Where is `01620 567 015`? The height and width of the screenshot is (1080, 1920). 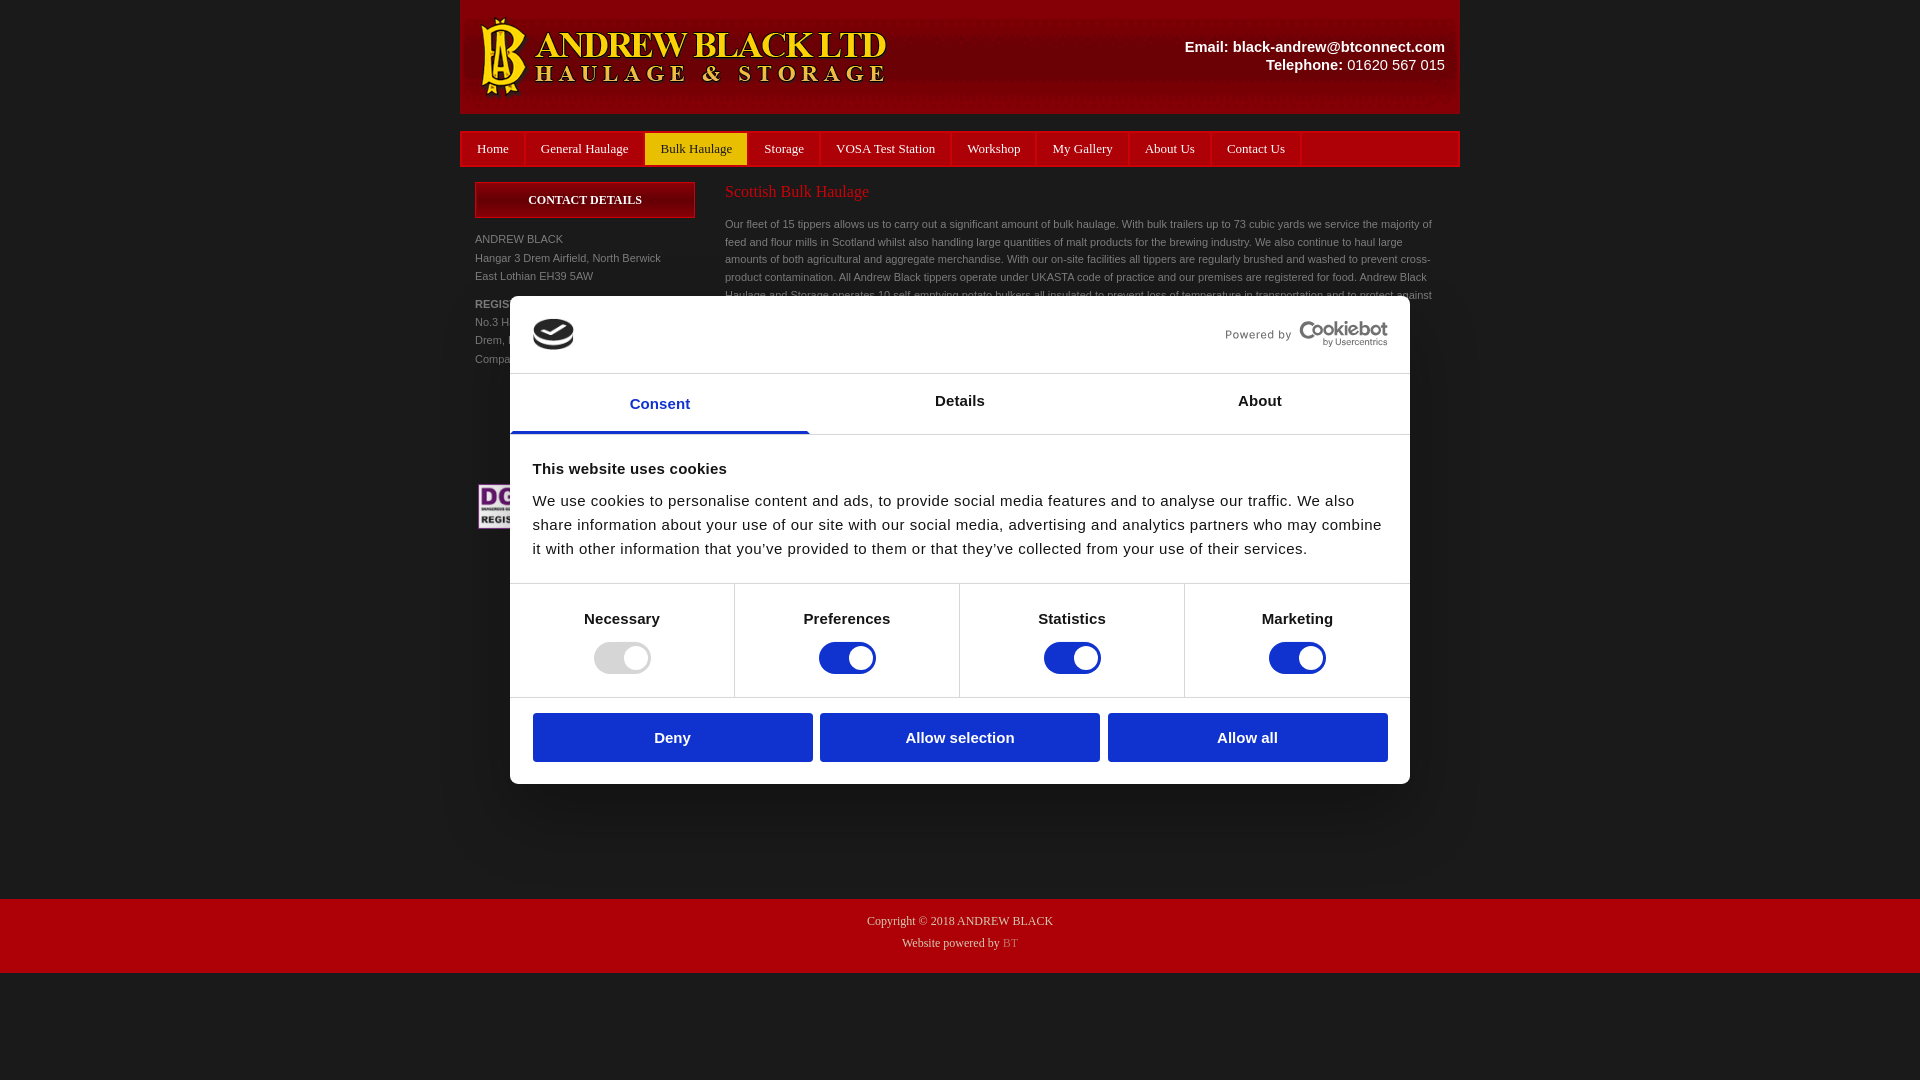
01620 567 015 is located at coordinates (1396, 65).